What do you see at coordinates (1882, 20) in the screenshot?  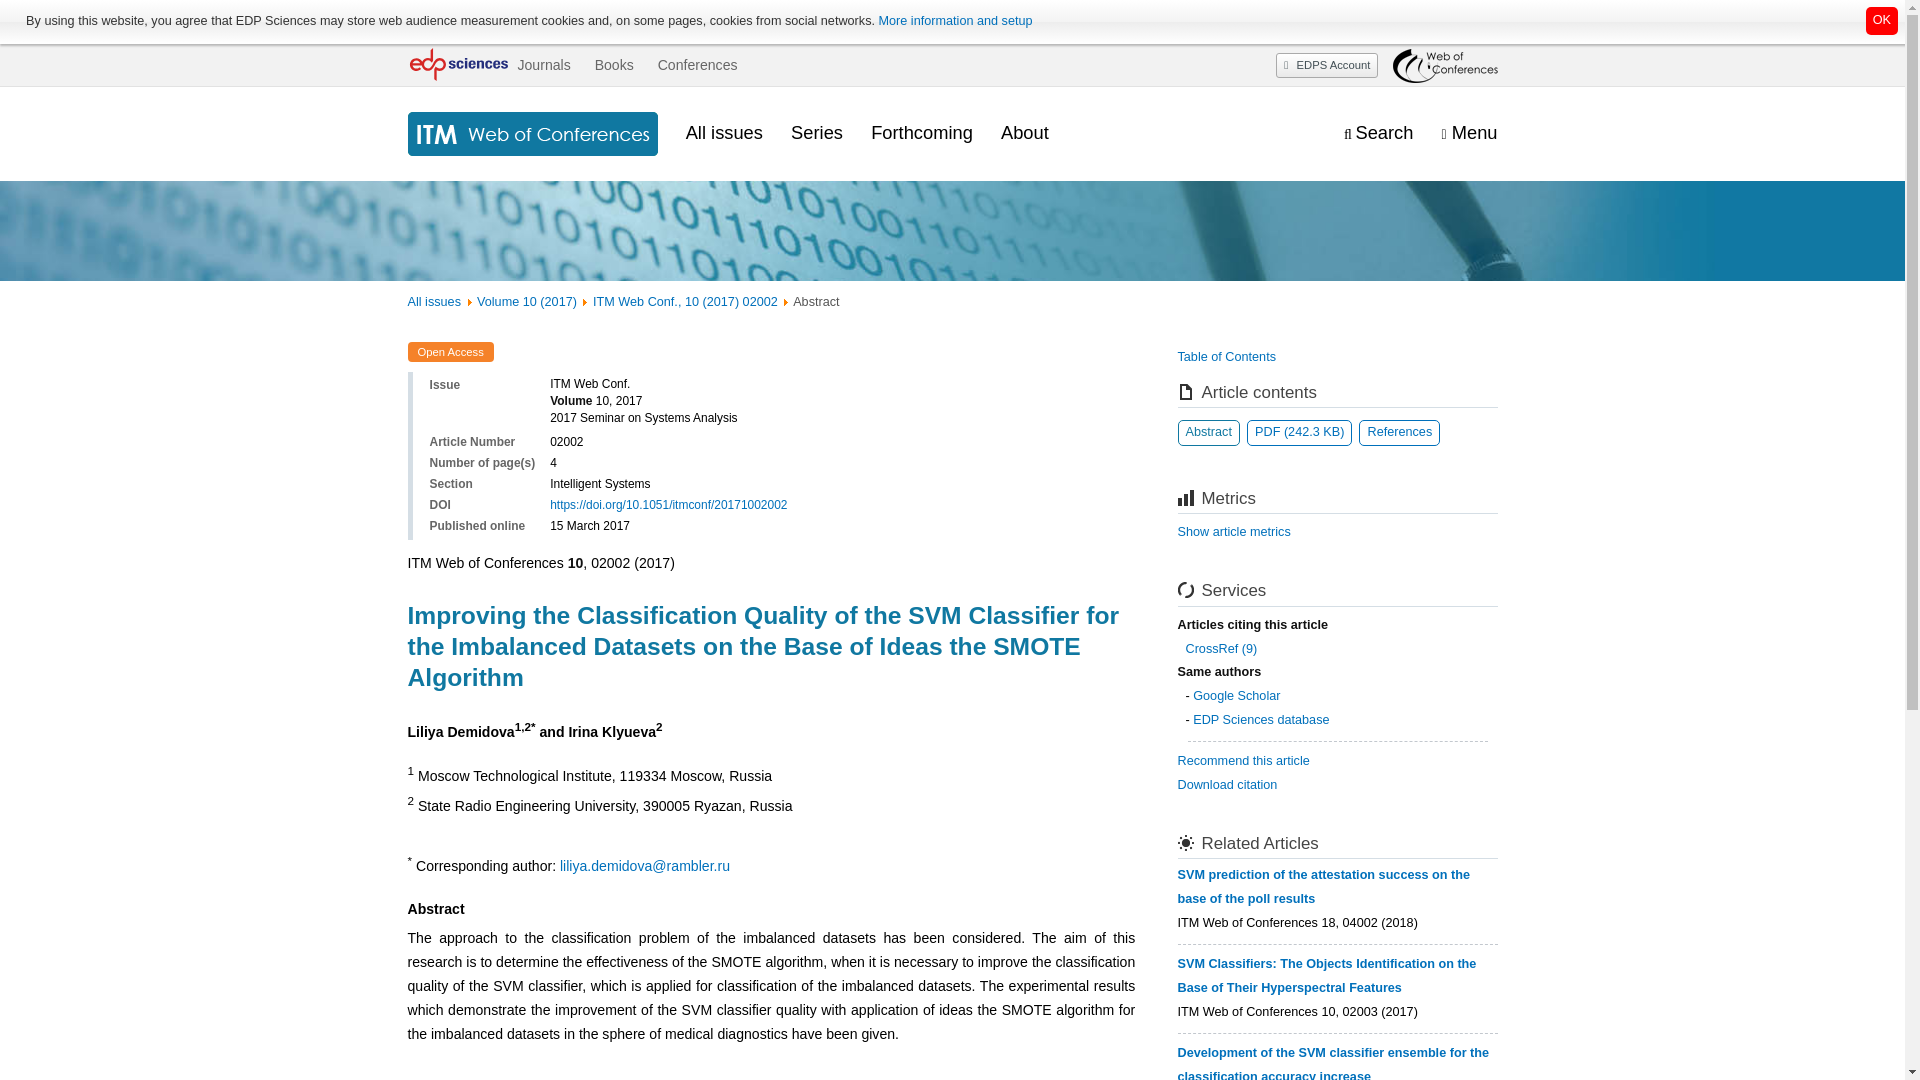 I see `OK` at bounding box center [1882, 20].